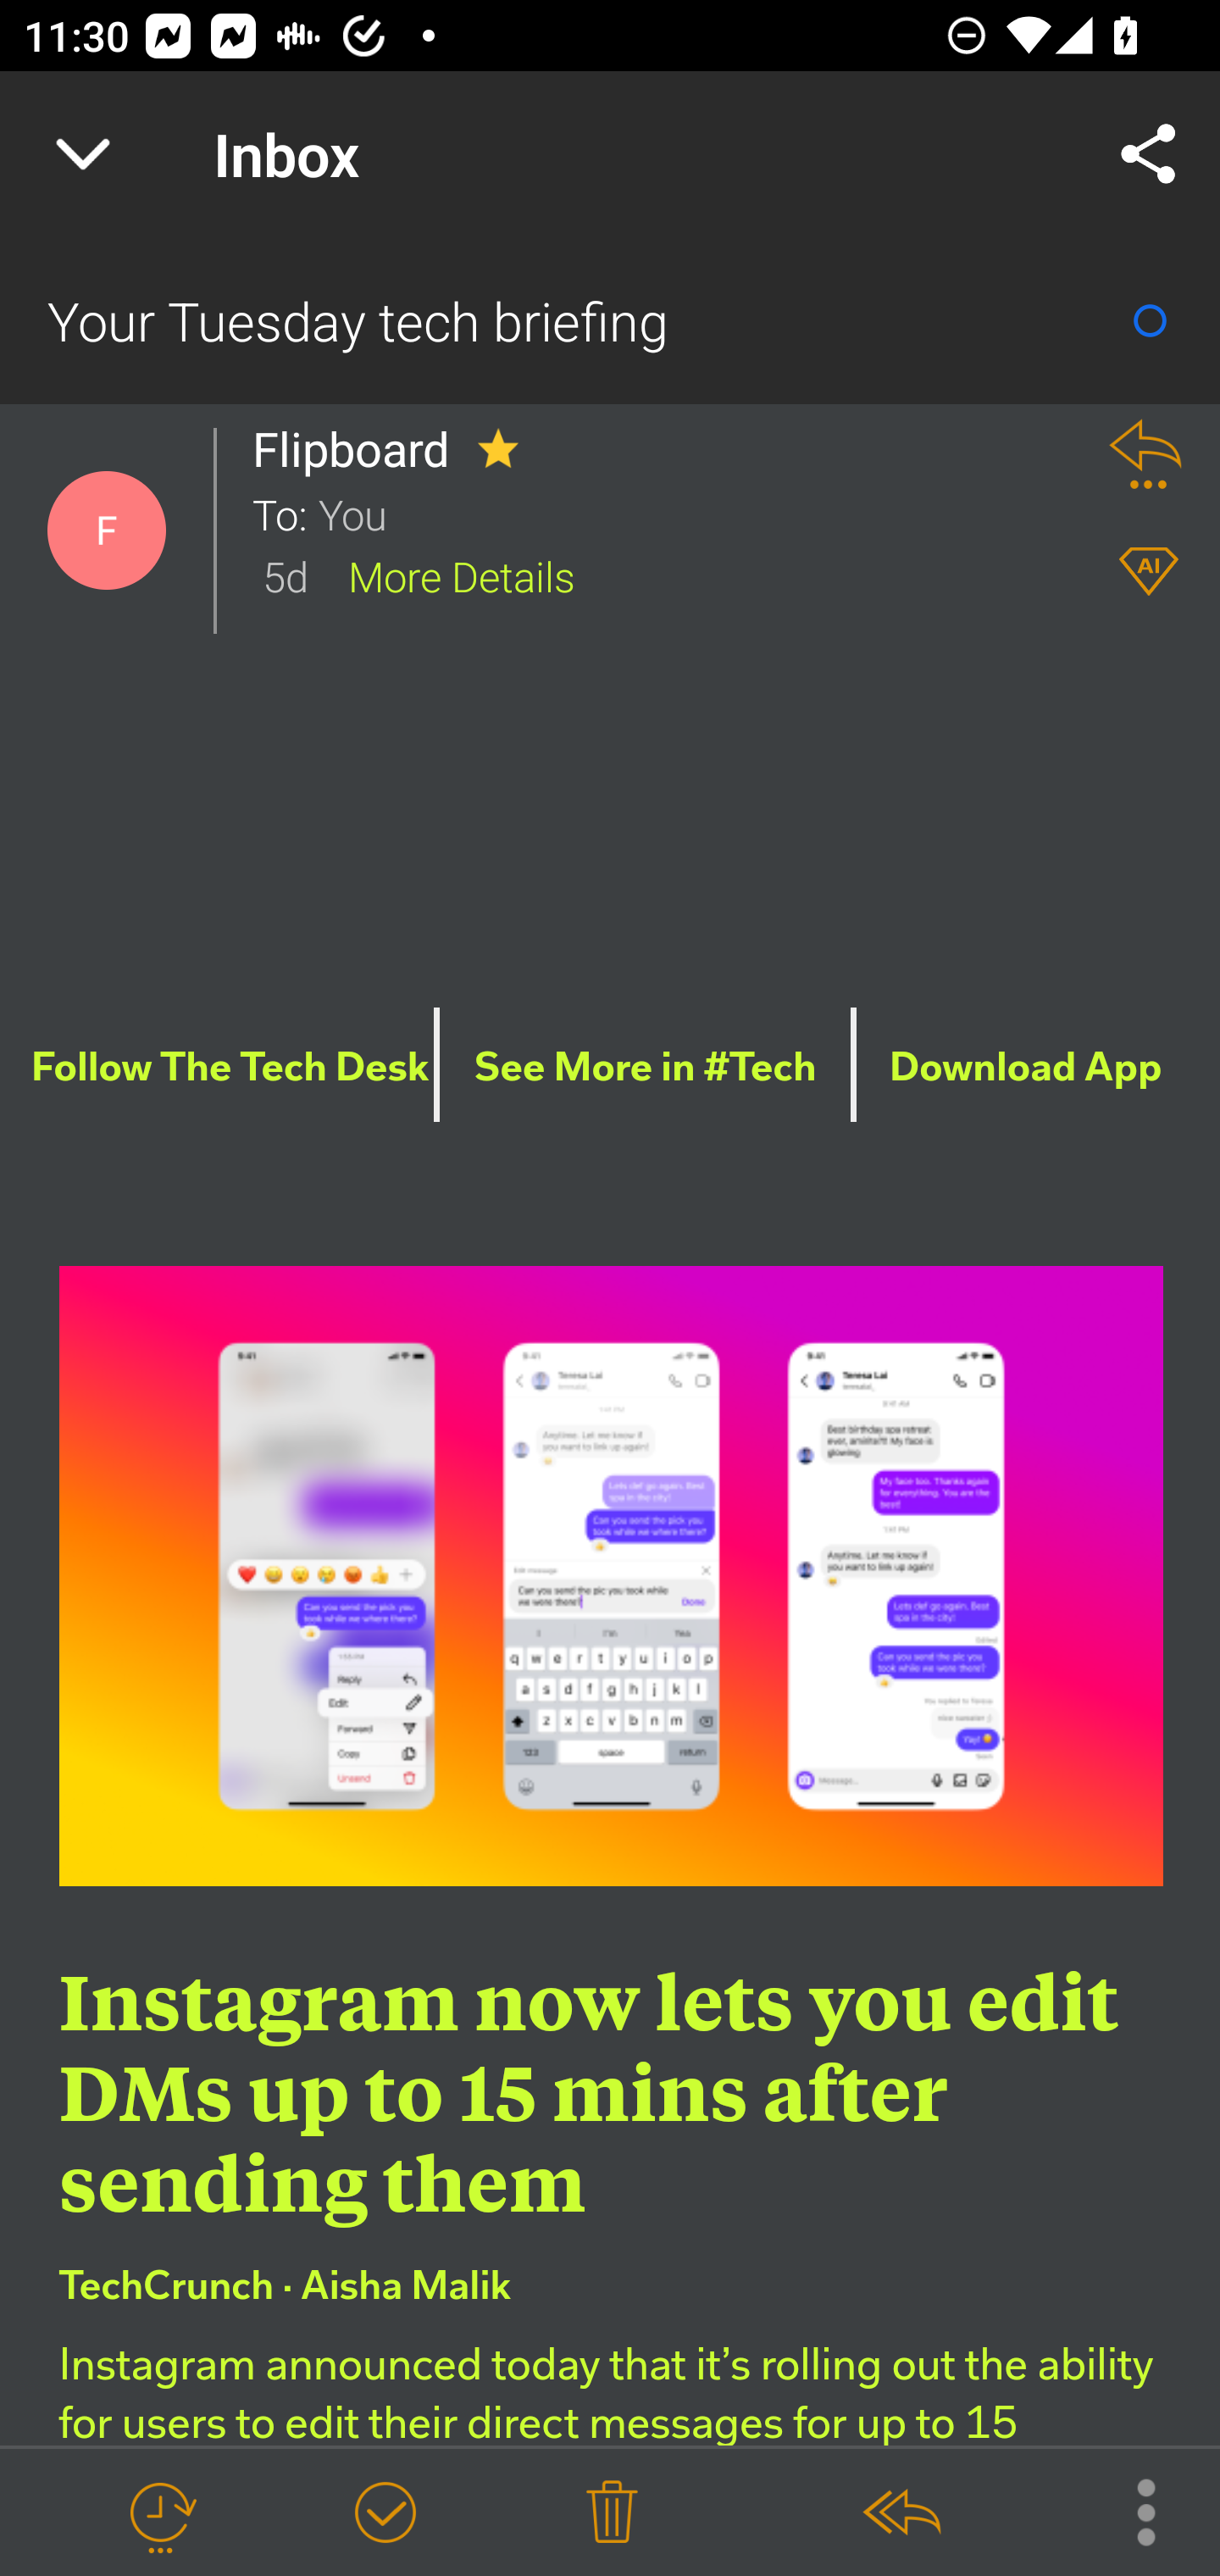 This screenshot has width=1220, height=2576. I want to click on Contact Details, so click(107, 530).